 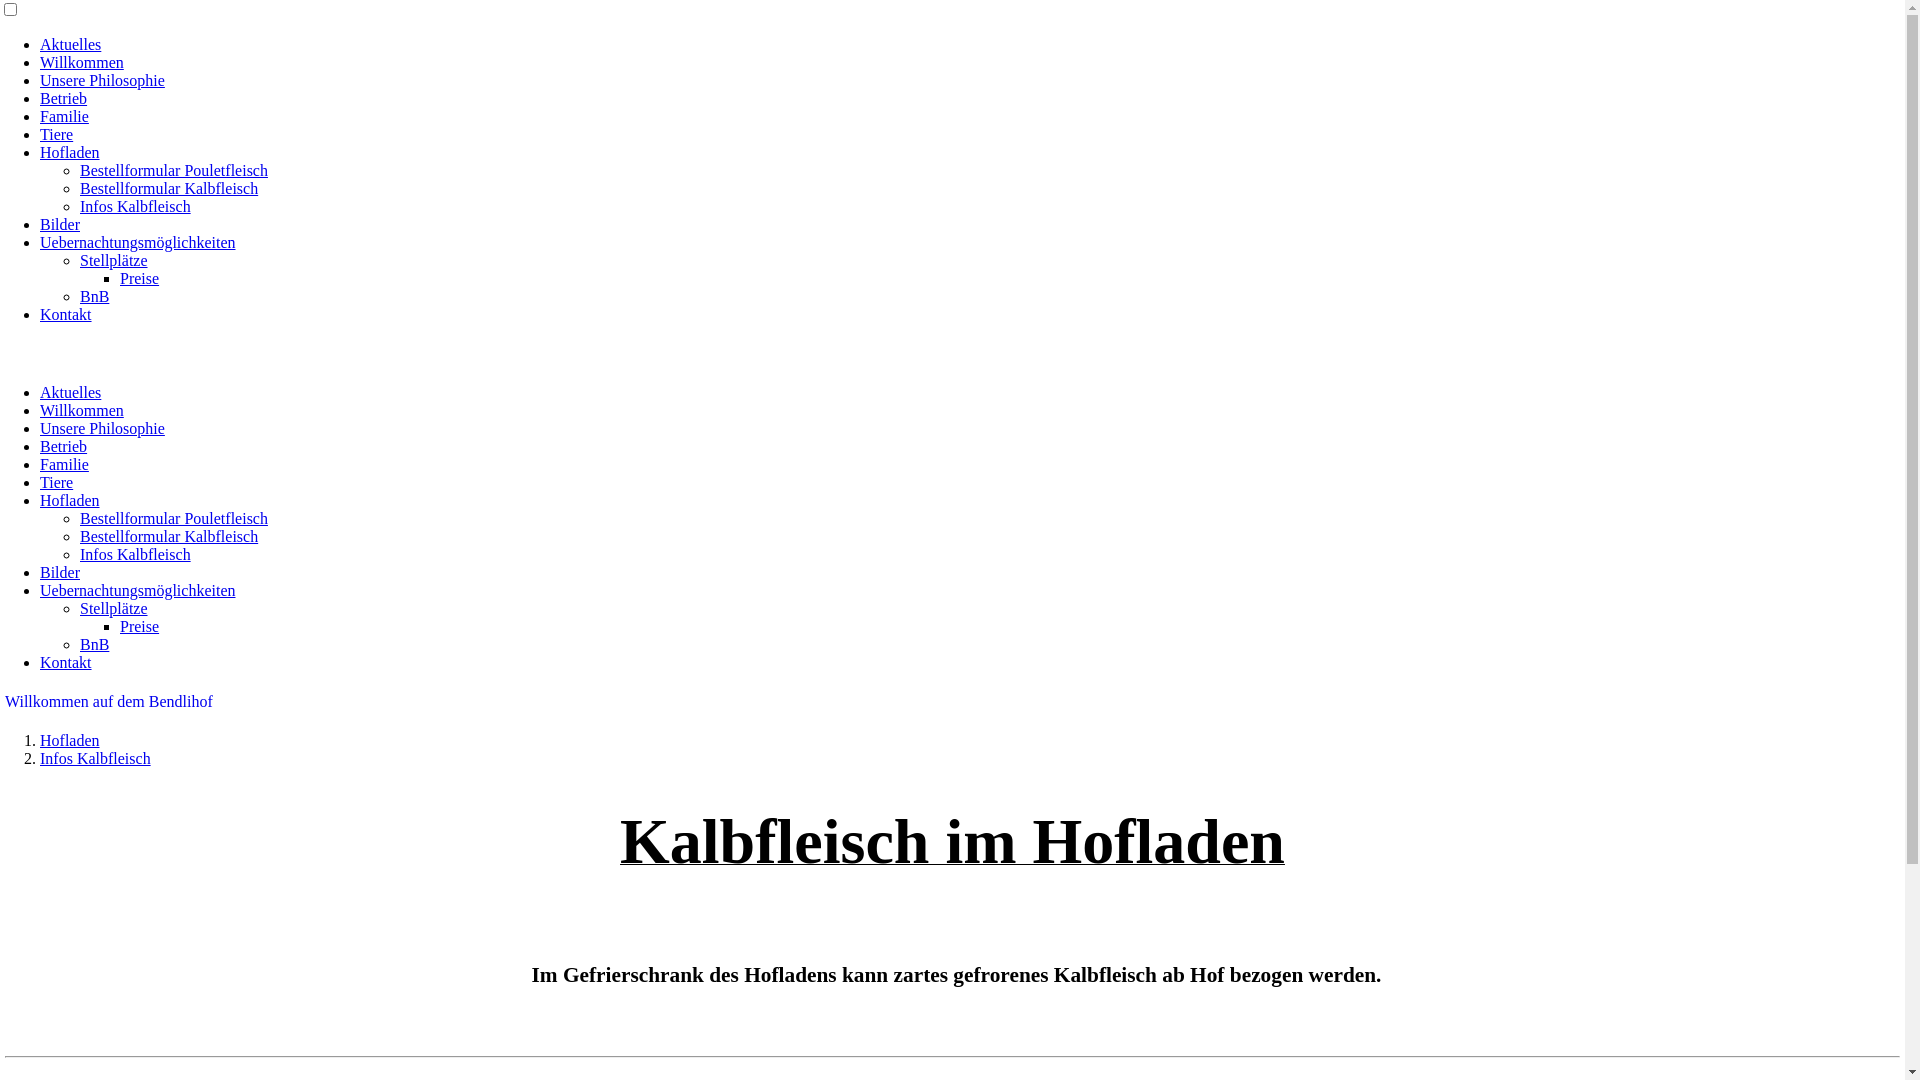 I want to click on Familie, so click(x=64, y=464).